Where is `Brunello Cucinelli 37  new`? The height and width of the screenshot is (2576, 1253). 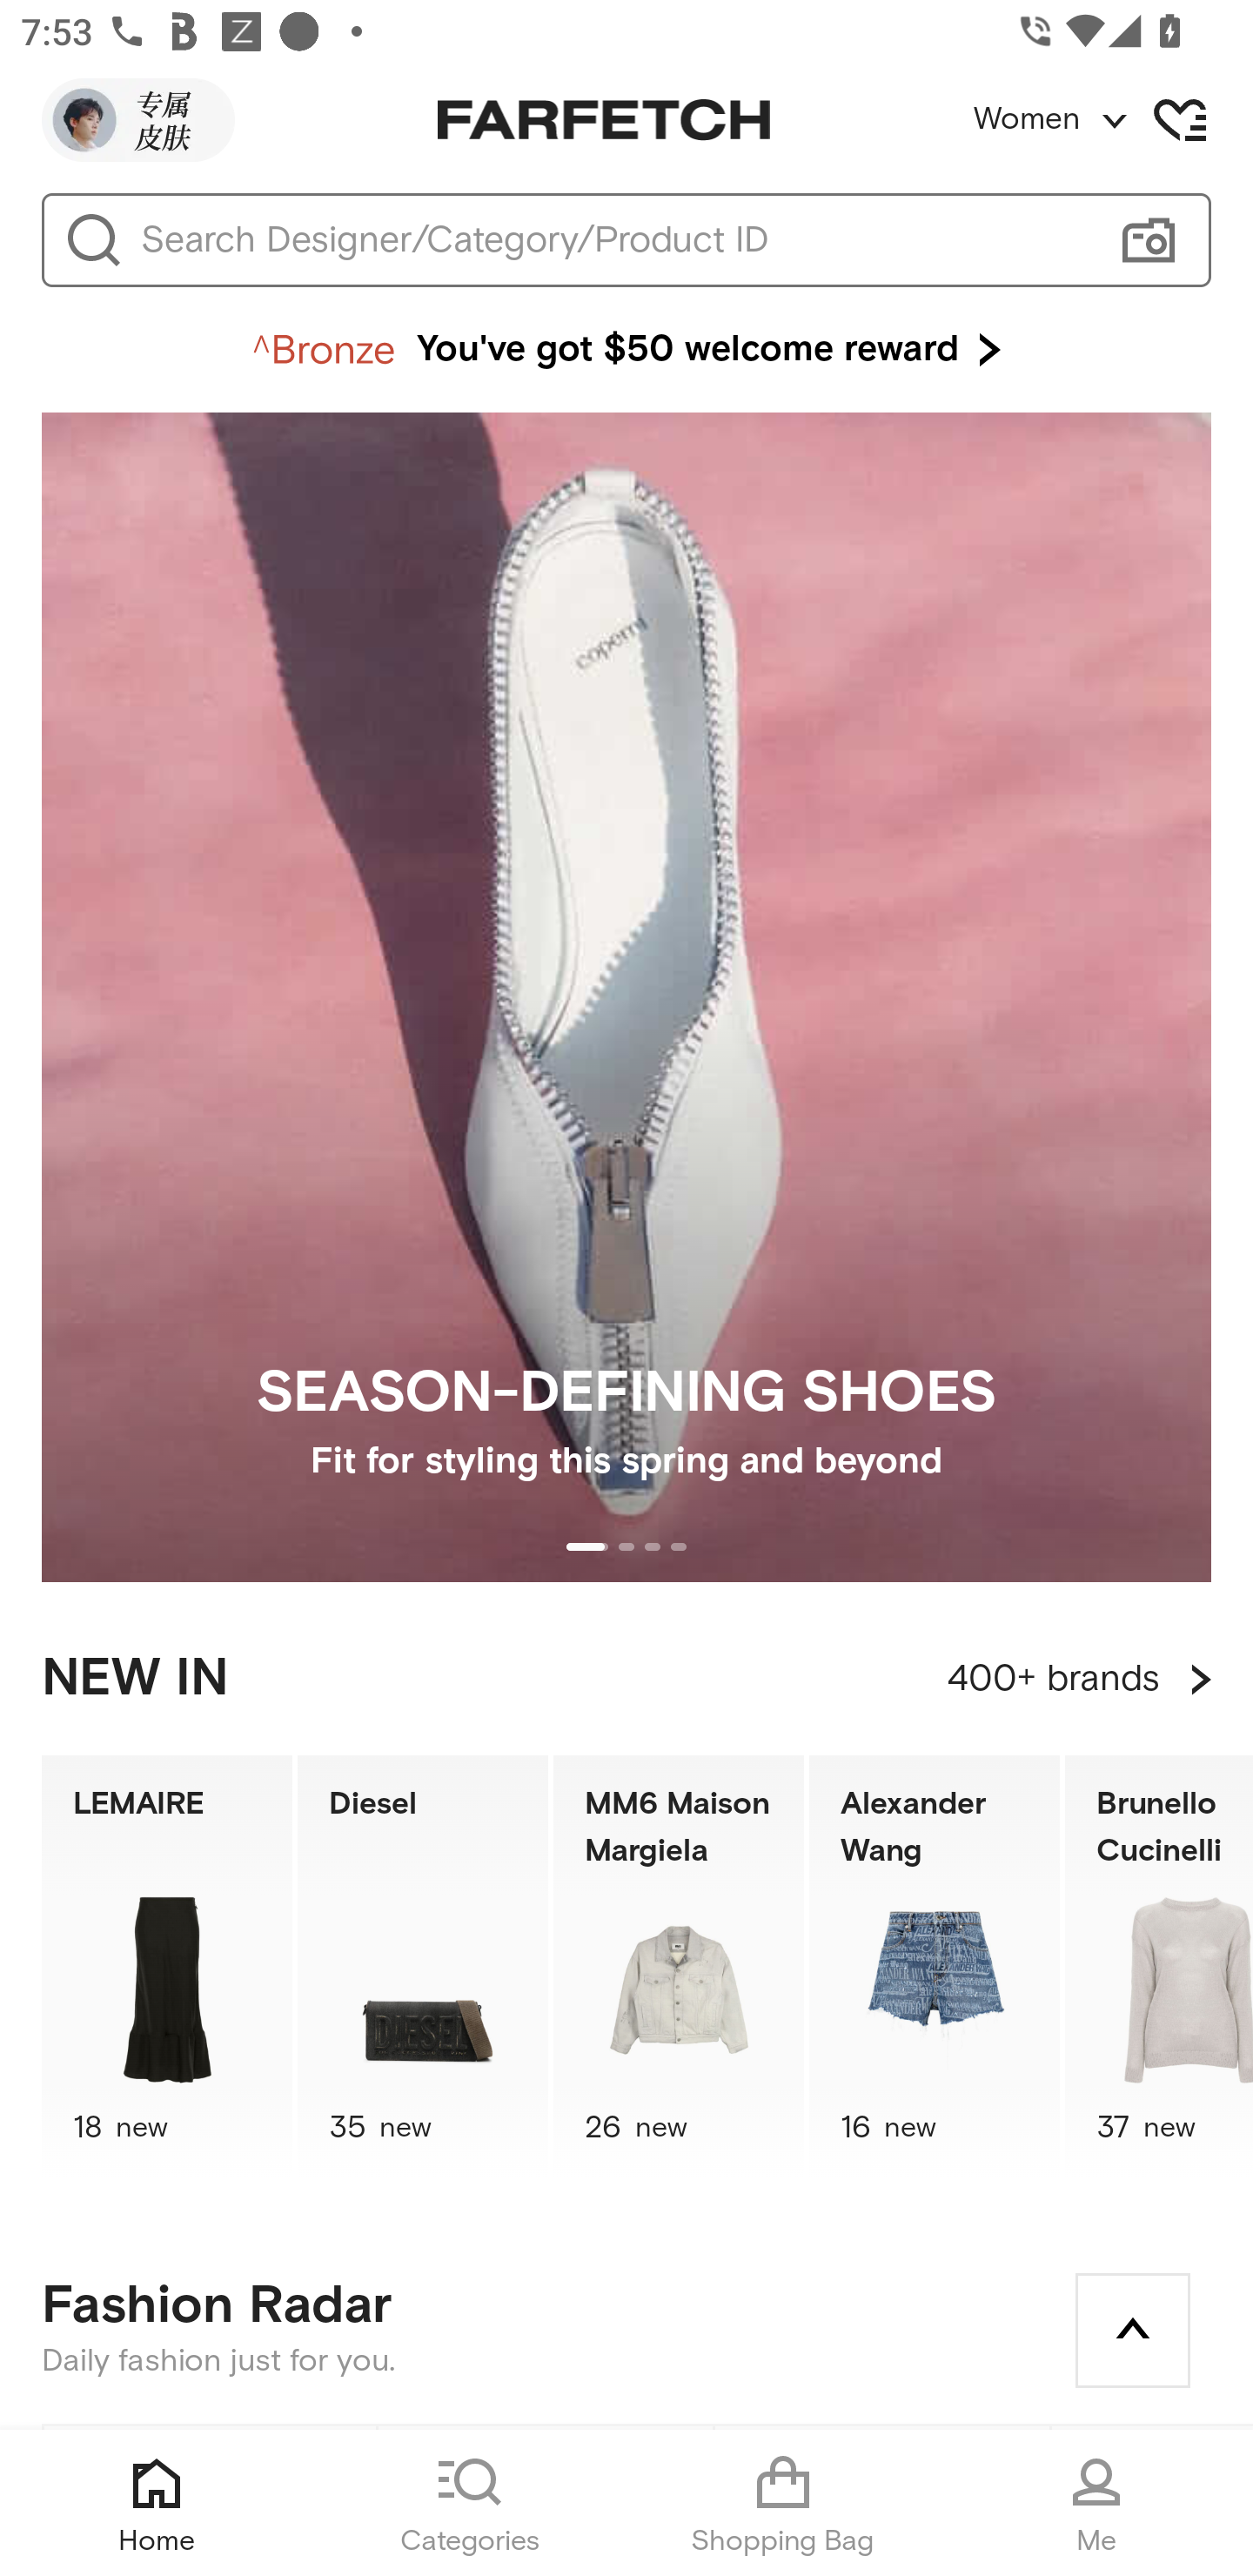
Brunello Cucinelli 37  new is located at coordinates (1159, 1967).